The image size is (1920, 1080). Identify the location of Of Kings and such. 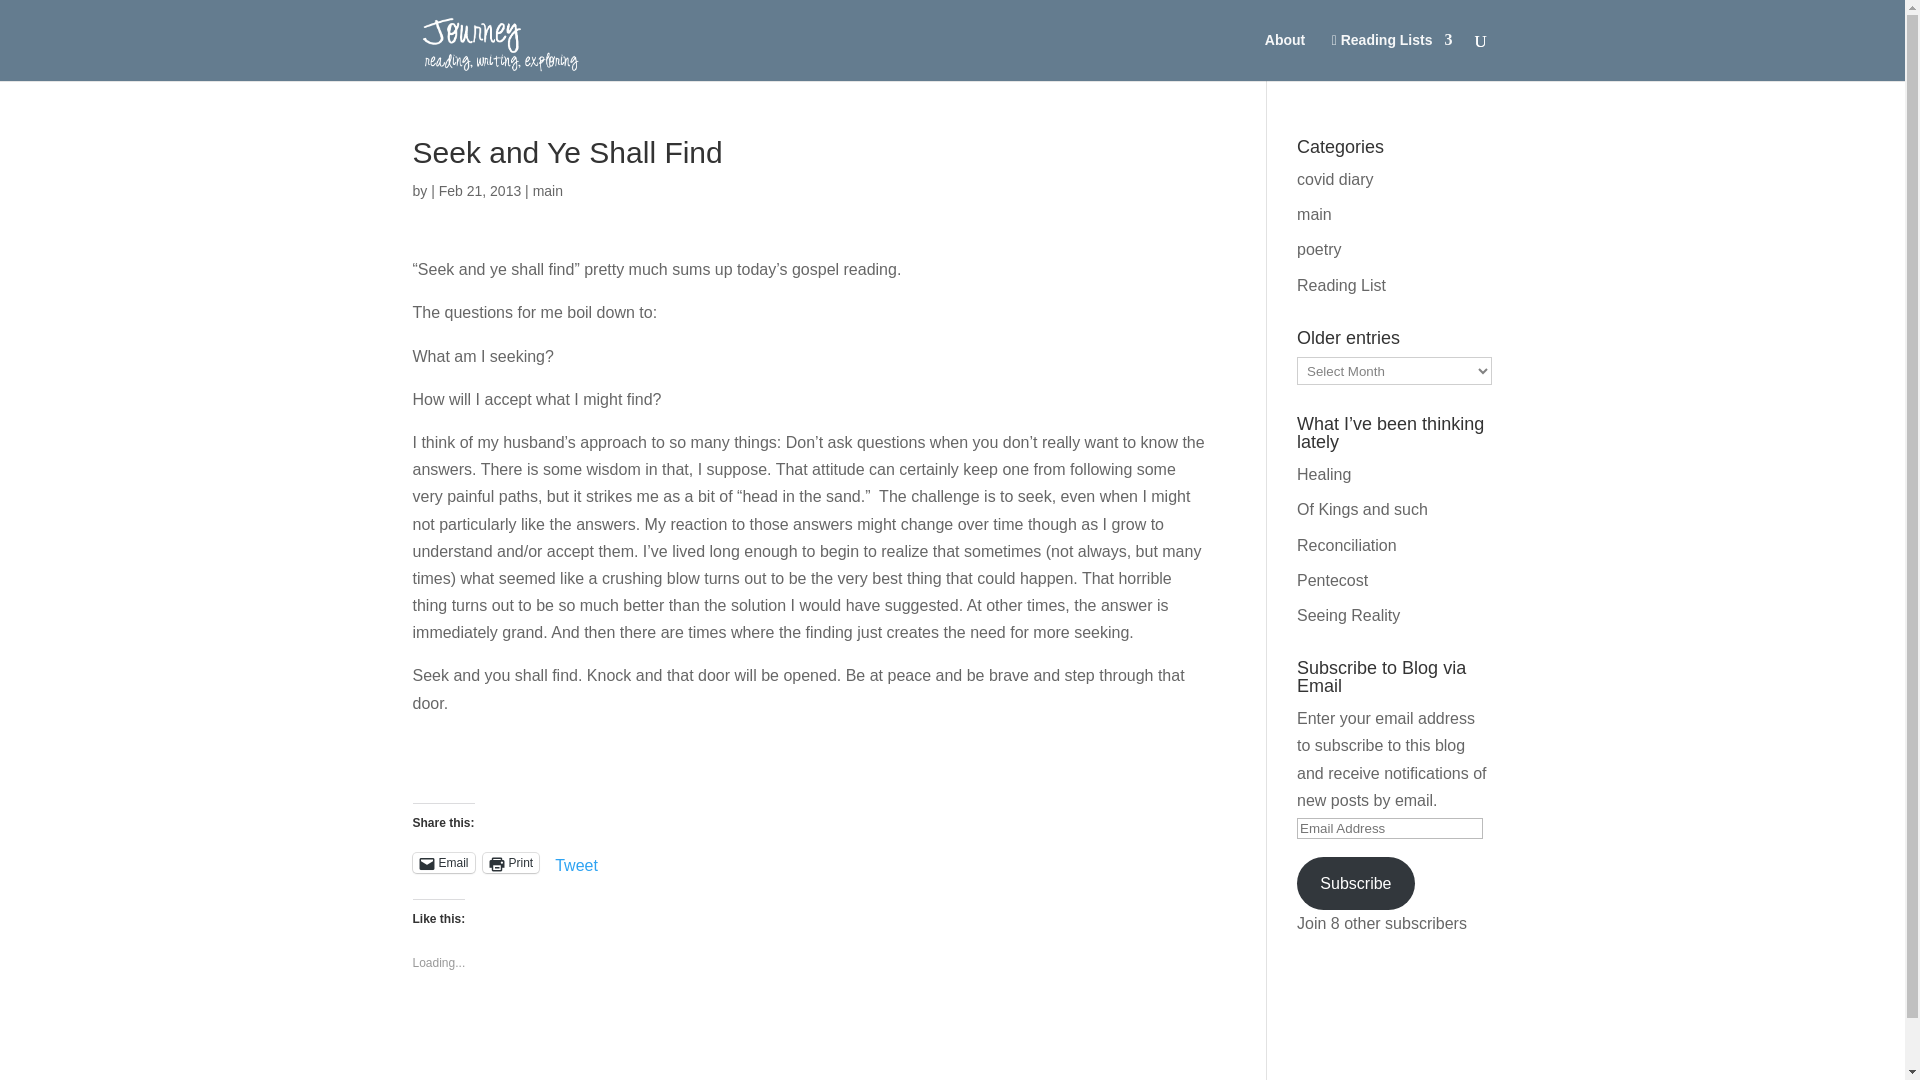
(1362, 510).